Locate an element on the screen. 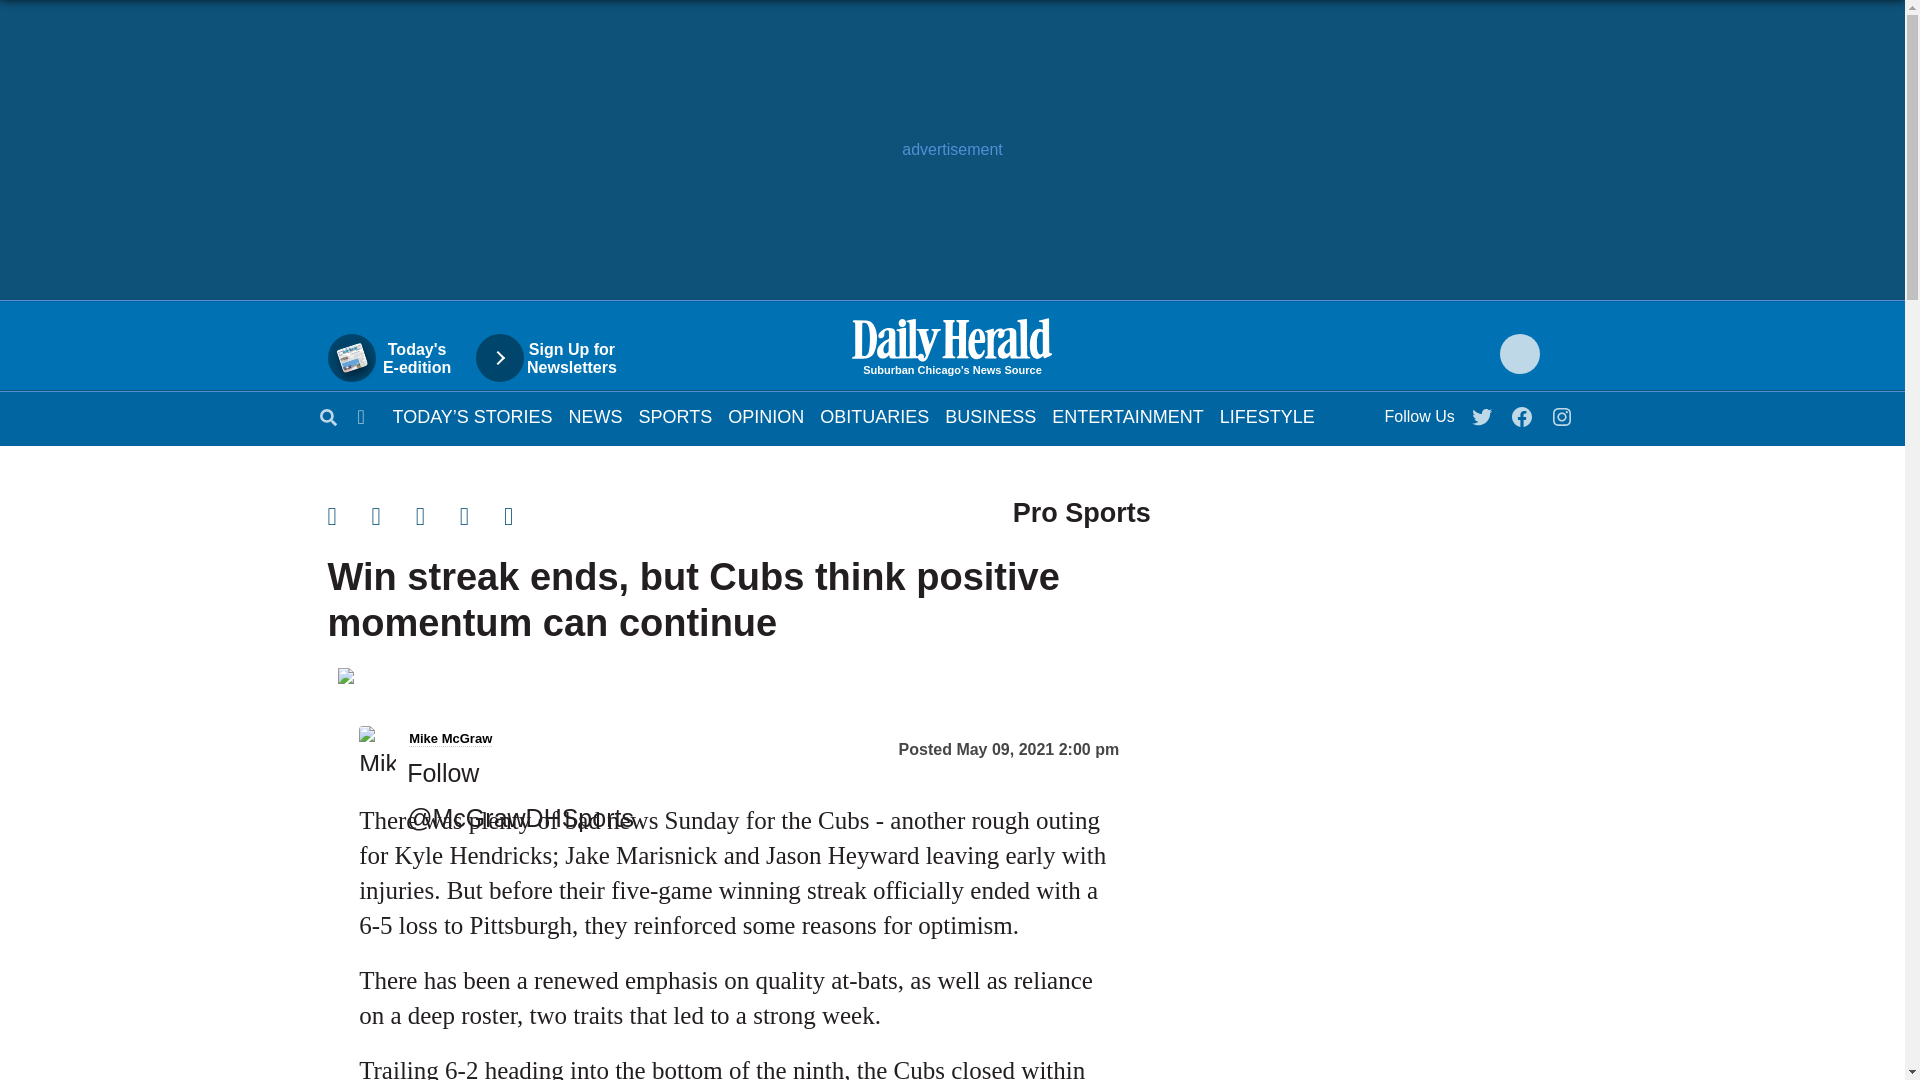 The height and width of the screenshot is (1080, 1920). Entertainment is located at coordinates (676, 416).